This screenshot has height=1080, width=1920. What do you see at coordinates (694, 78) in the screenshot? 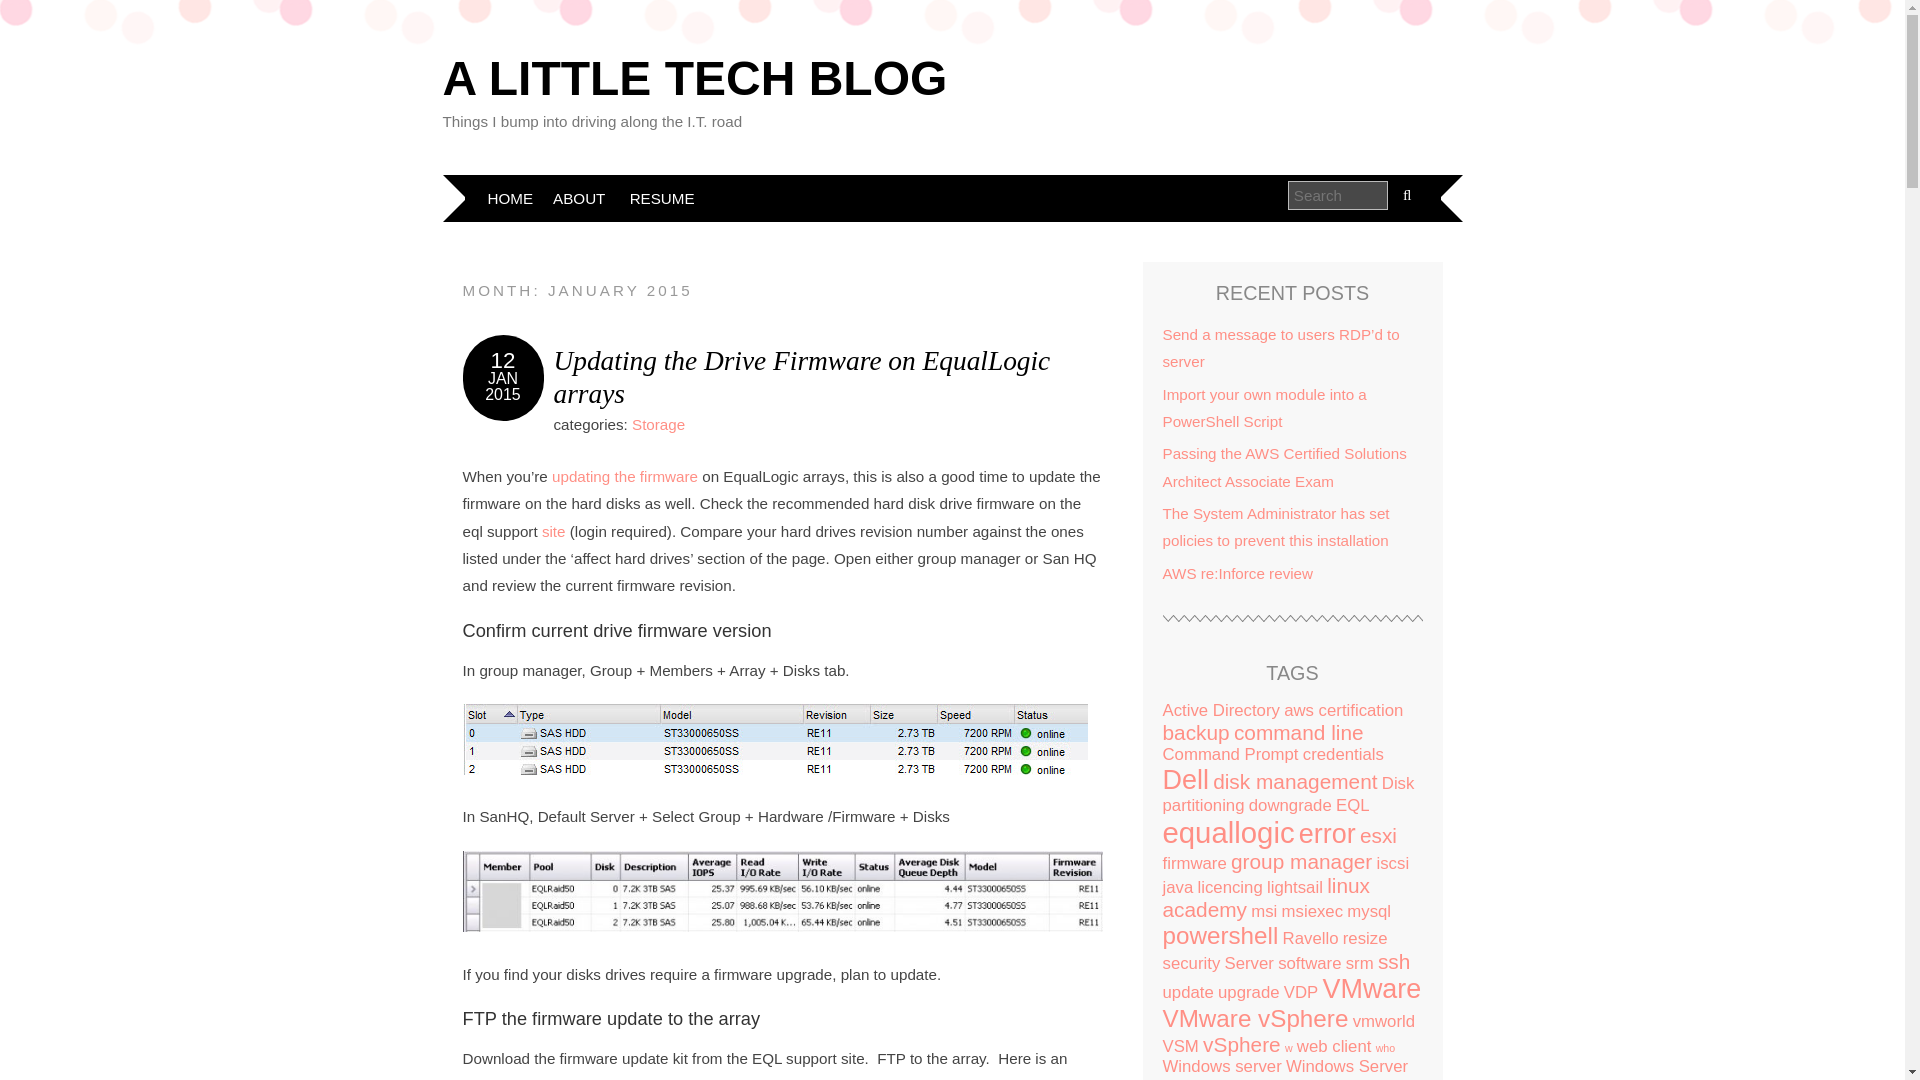
I see `A LITTLE TECH BLOG` at bounding box center [694, 78].